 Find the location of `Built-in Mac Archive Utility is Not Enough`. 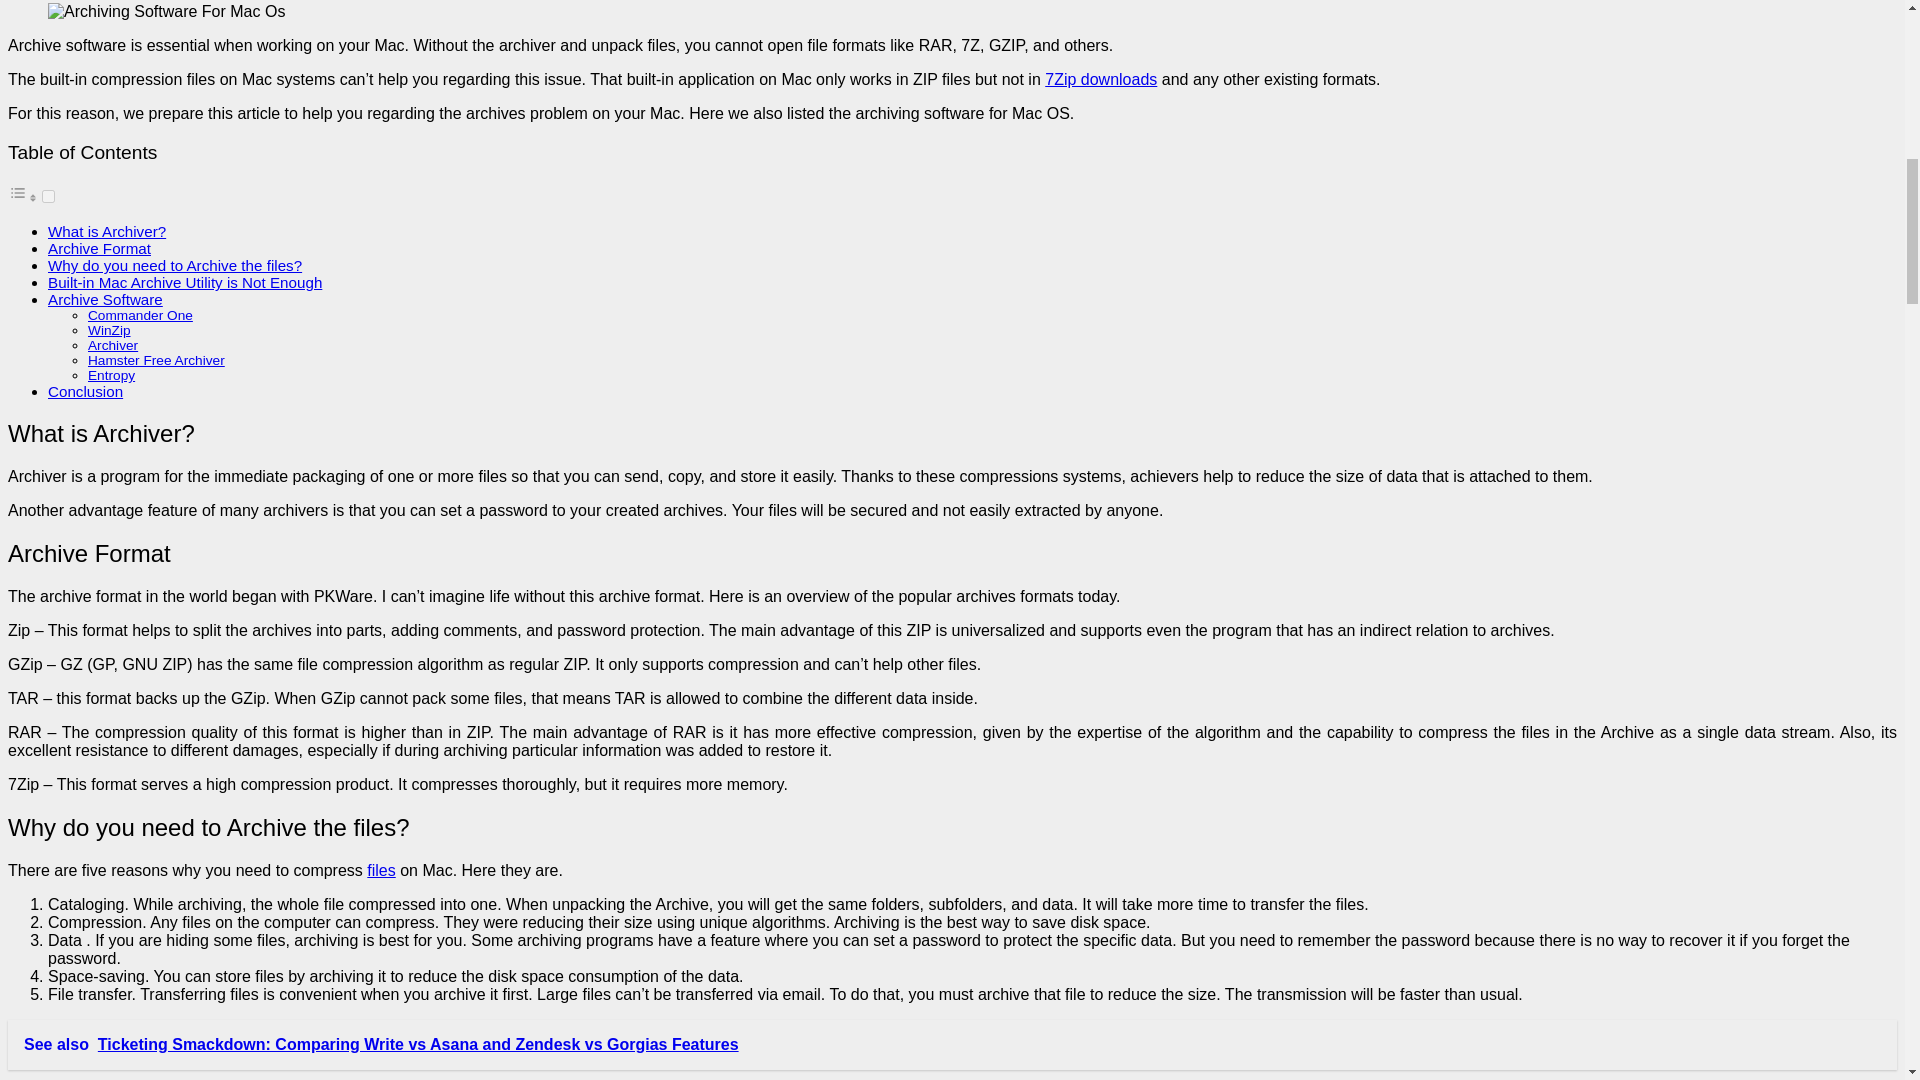

Built-in Mac Archive Utility is Not Enough is located at coordinates (185, 282).